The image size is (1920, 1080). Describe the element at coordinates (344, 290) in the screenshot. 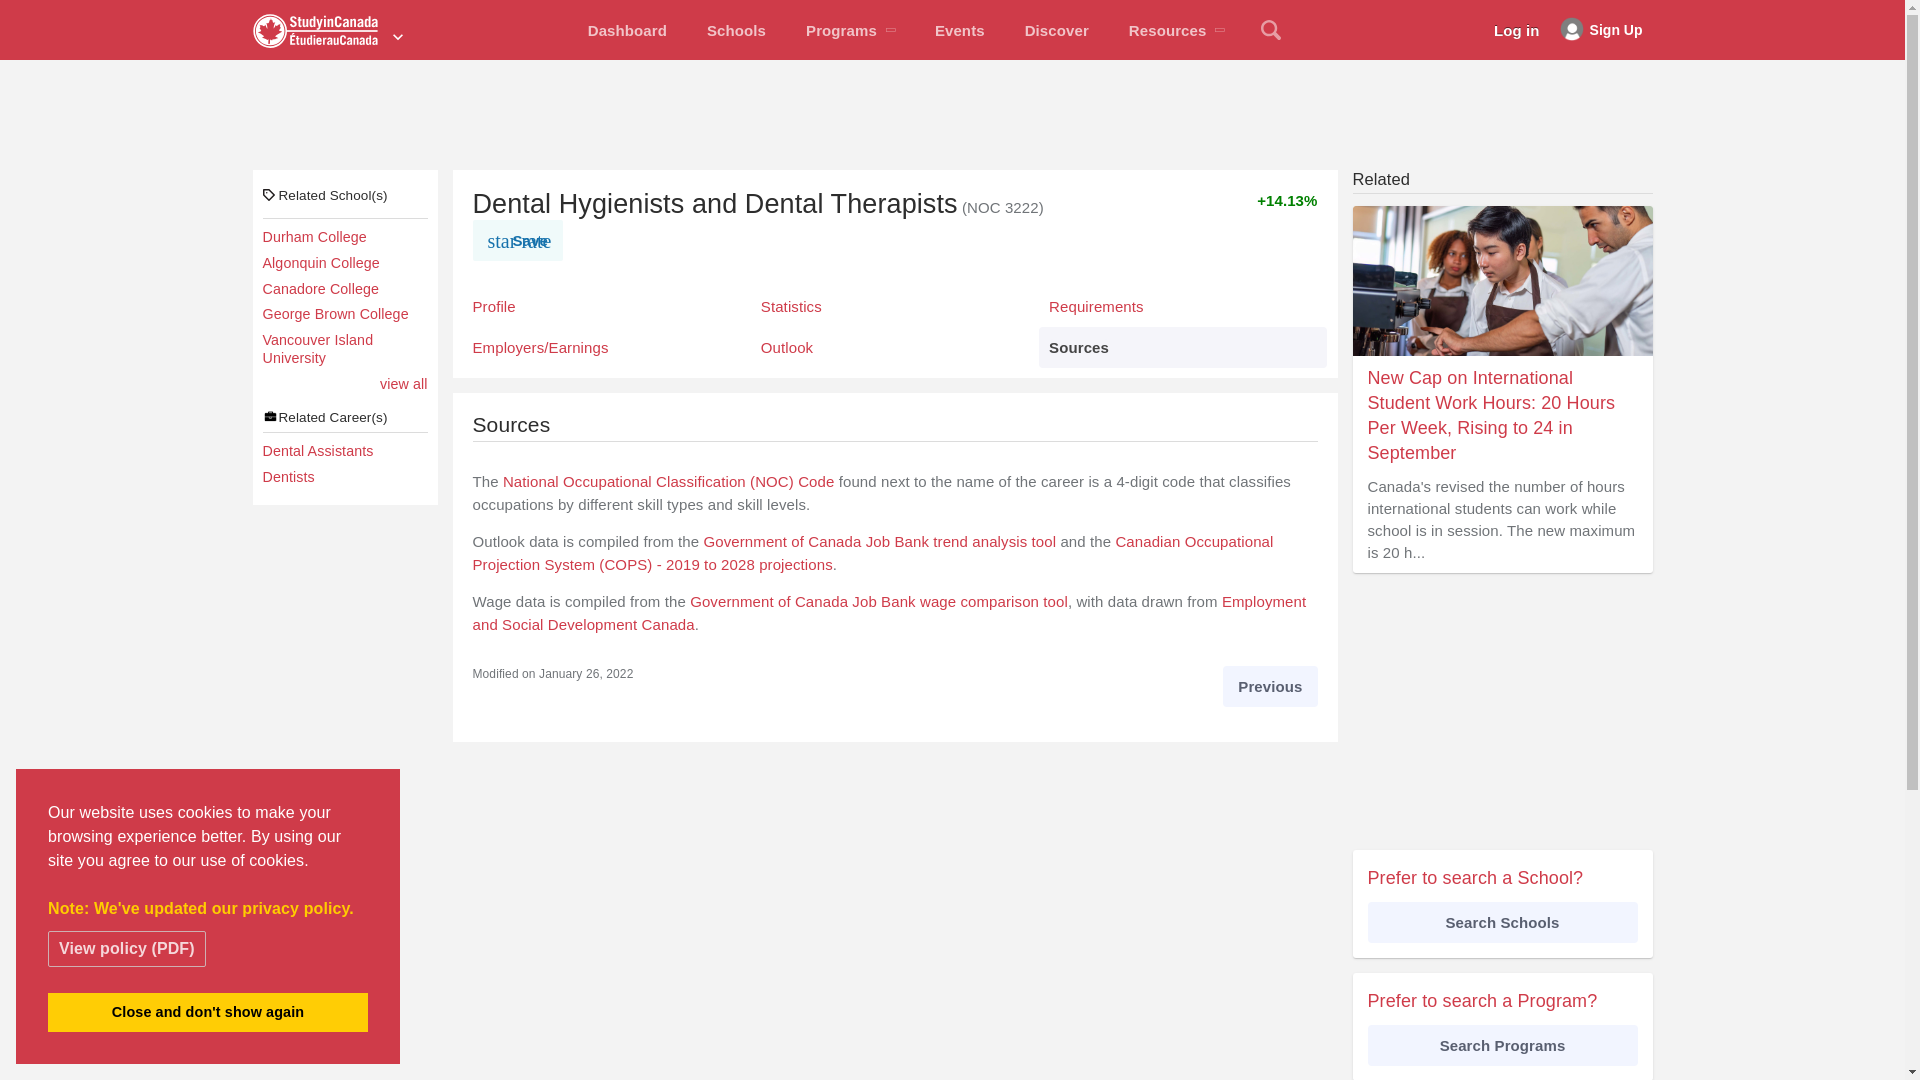

I see `Canadore College` at that location.